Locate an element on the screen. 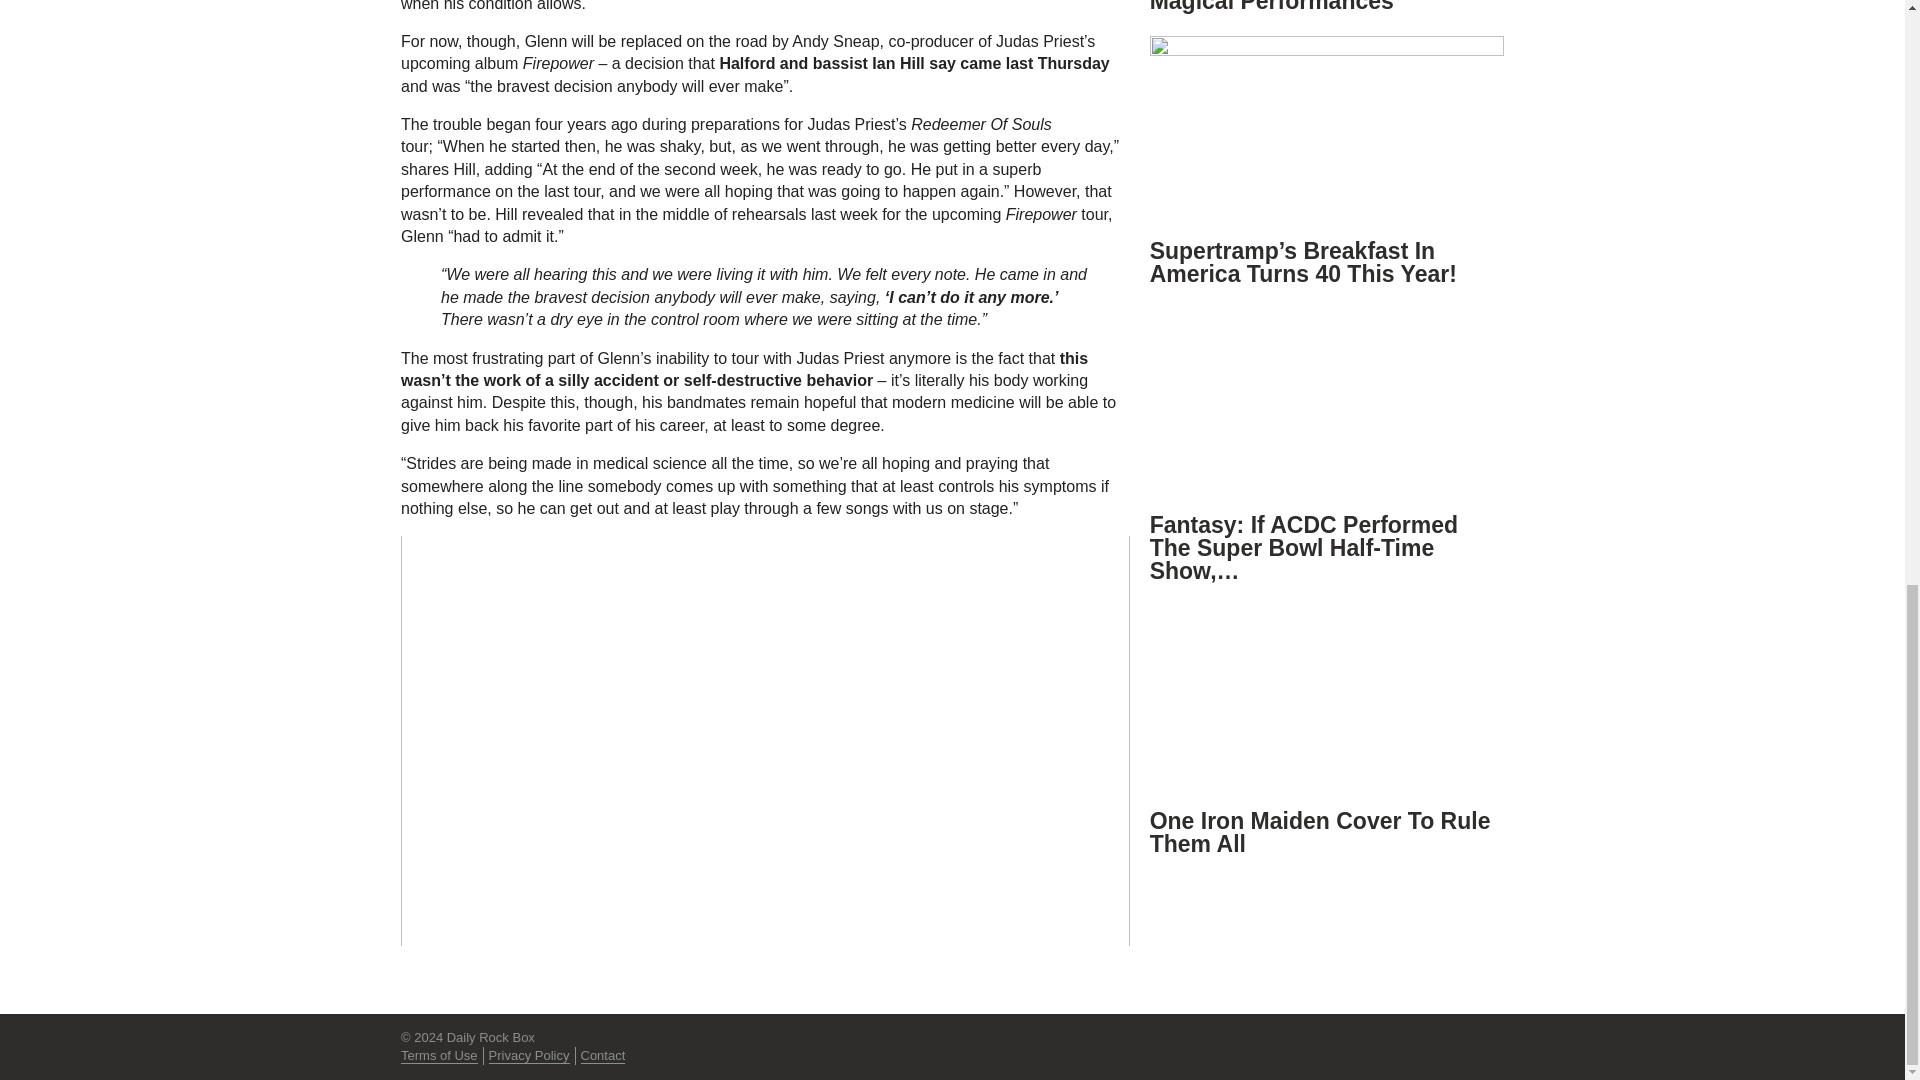  Terms of Use is located at coordinates (440, 1055).